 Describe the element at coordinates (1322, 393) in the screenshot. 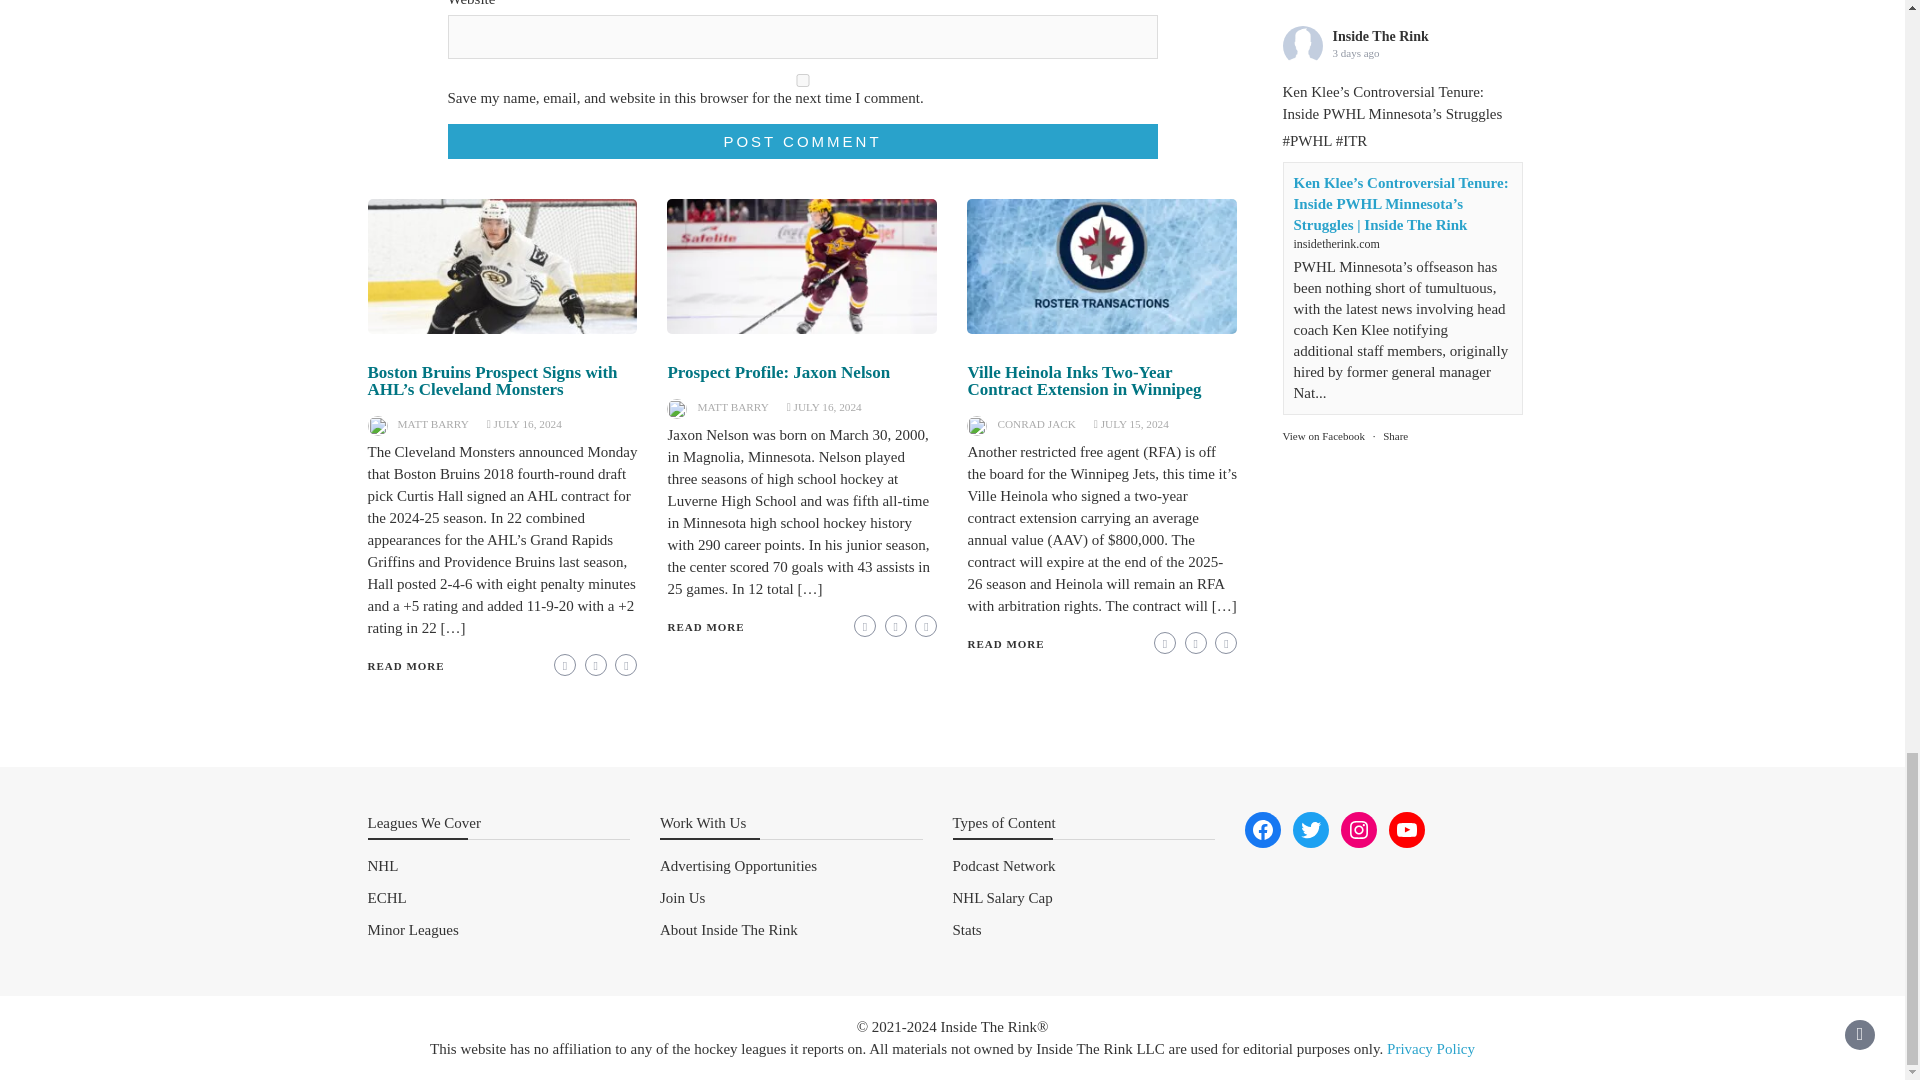

I see `View on Facebook` at that location.